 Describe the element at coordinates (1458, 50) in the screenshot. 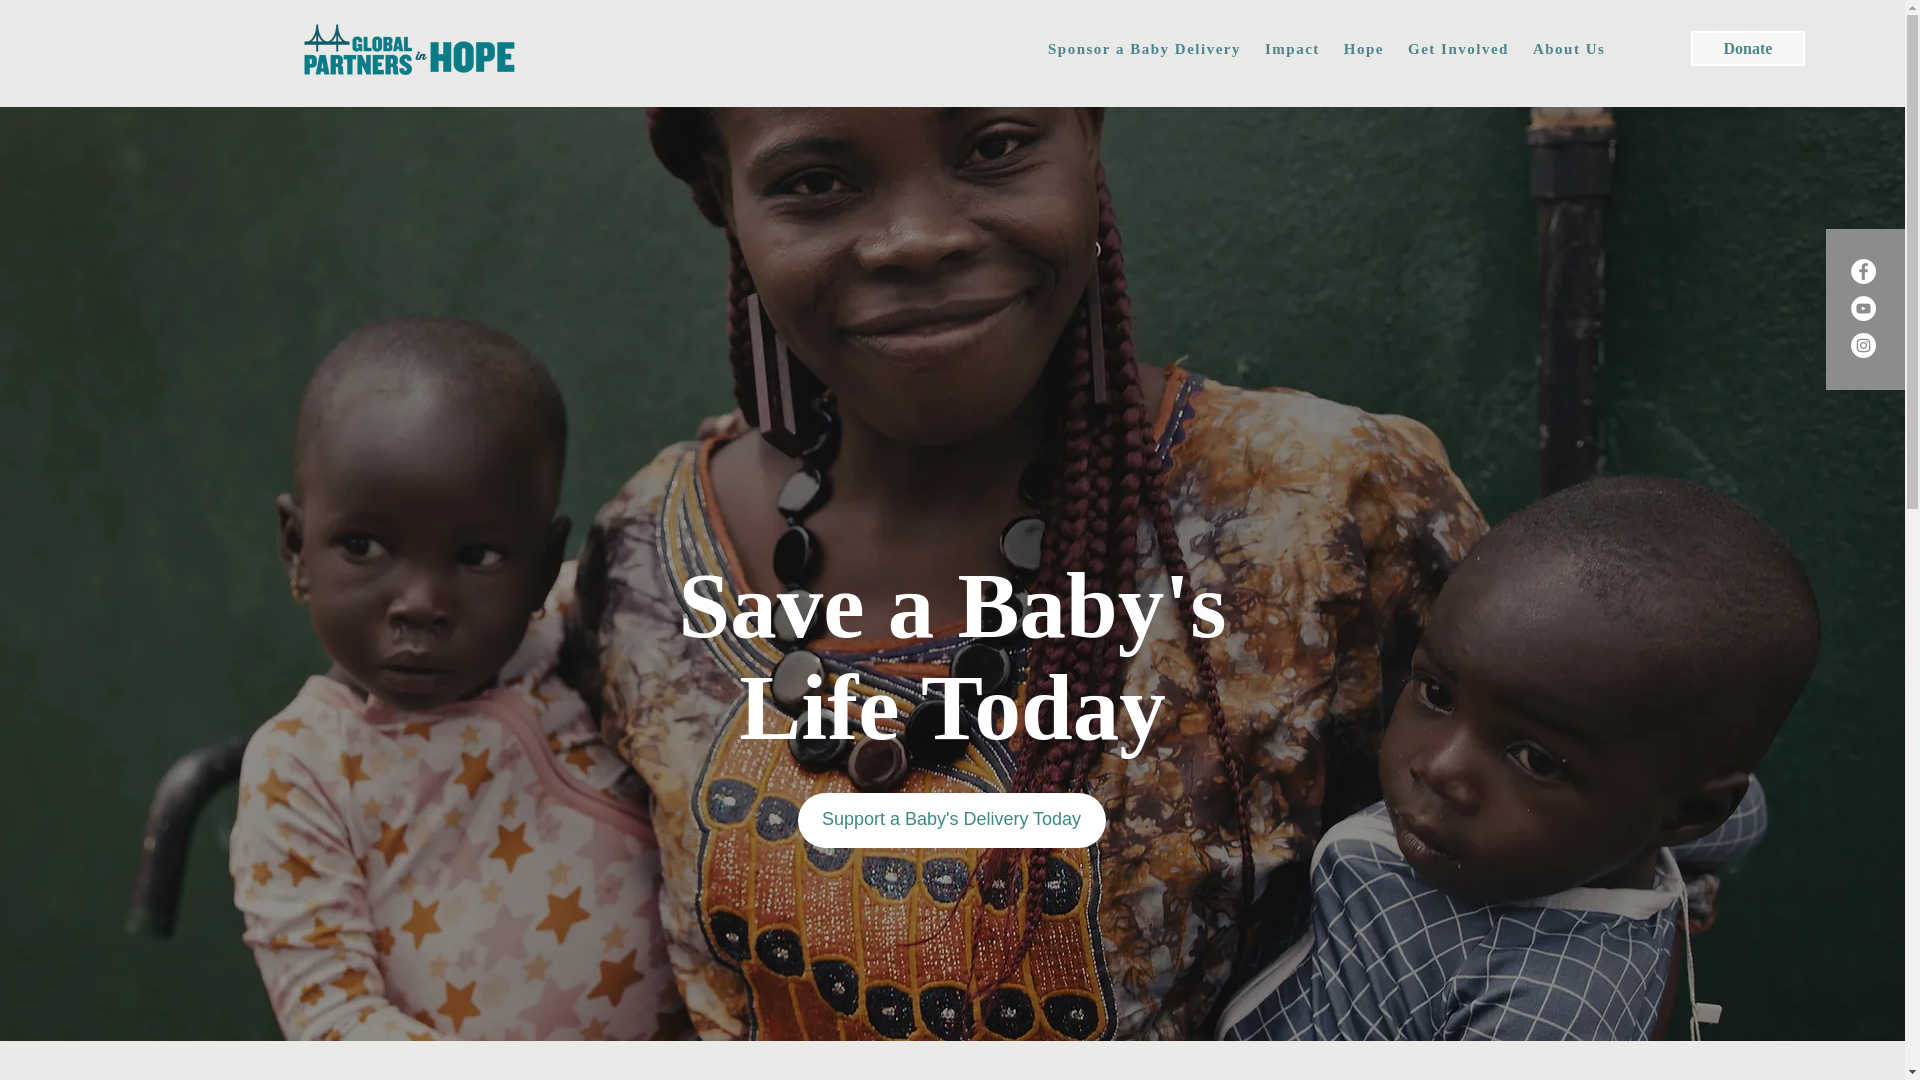

I see `Get Involved` at that location.